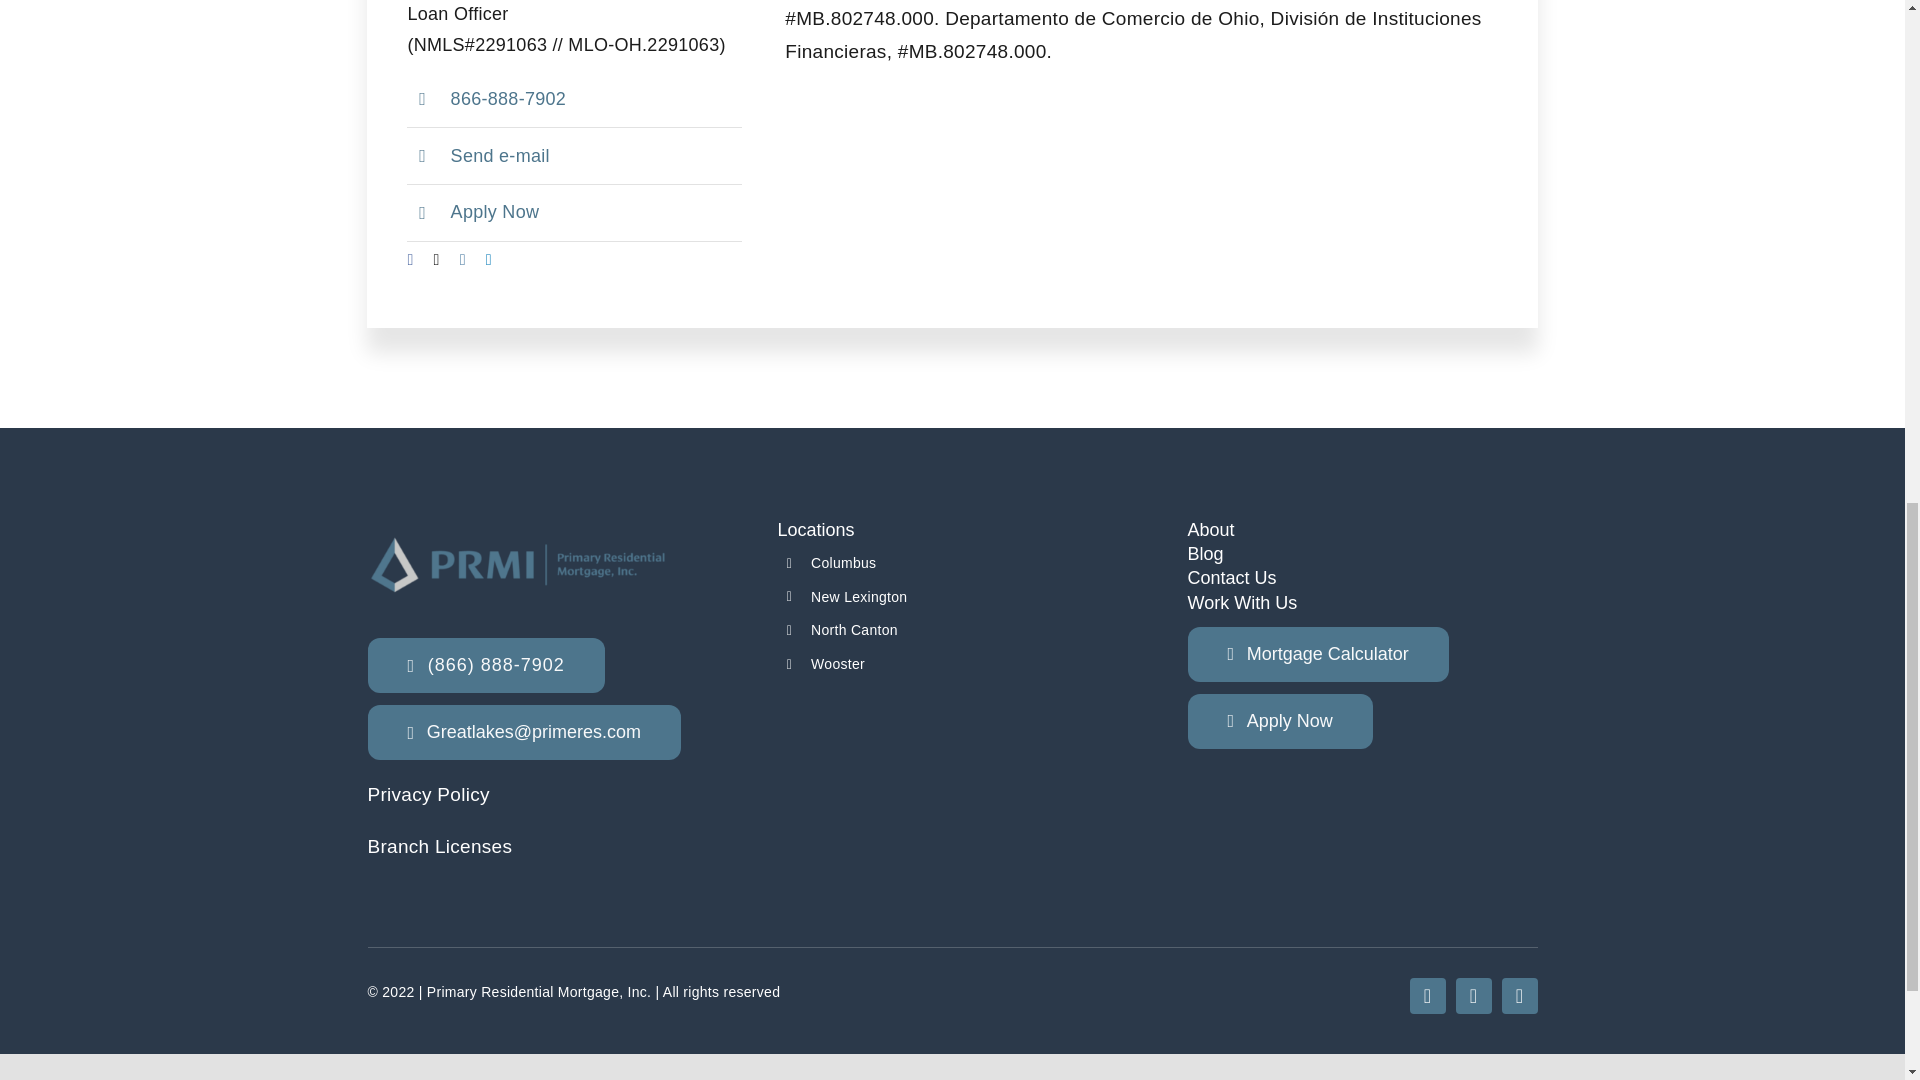 This screenshot has height=1080, width=1920. I want to click on Send e-mail, so click(500, 156).